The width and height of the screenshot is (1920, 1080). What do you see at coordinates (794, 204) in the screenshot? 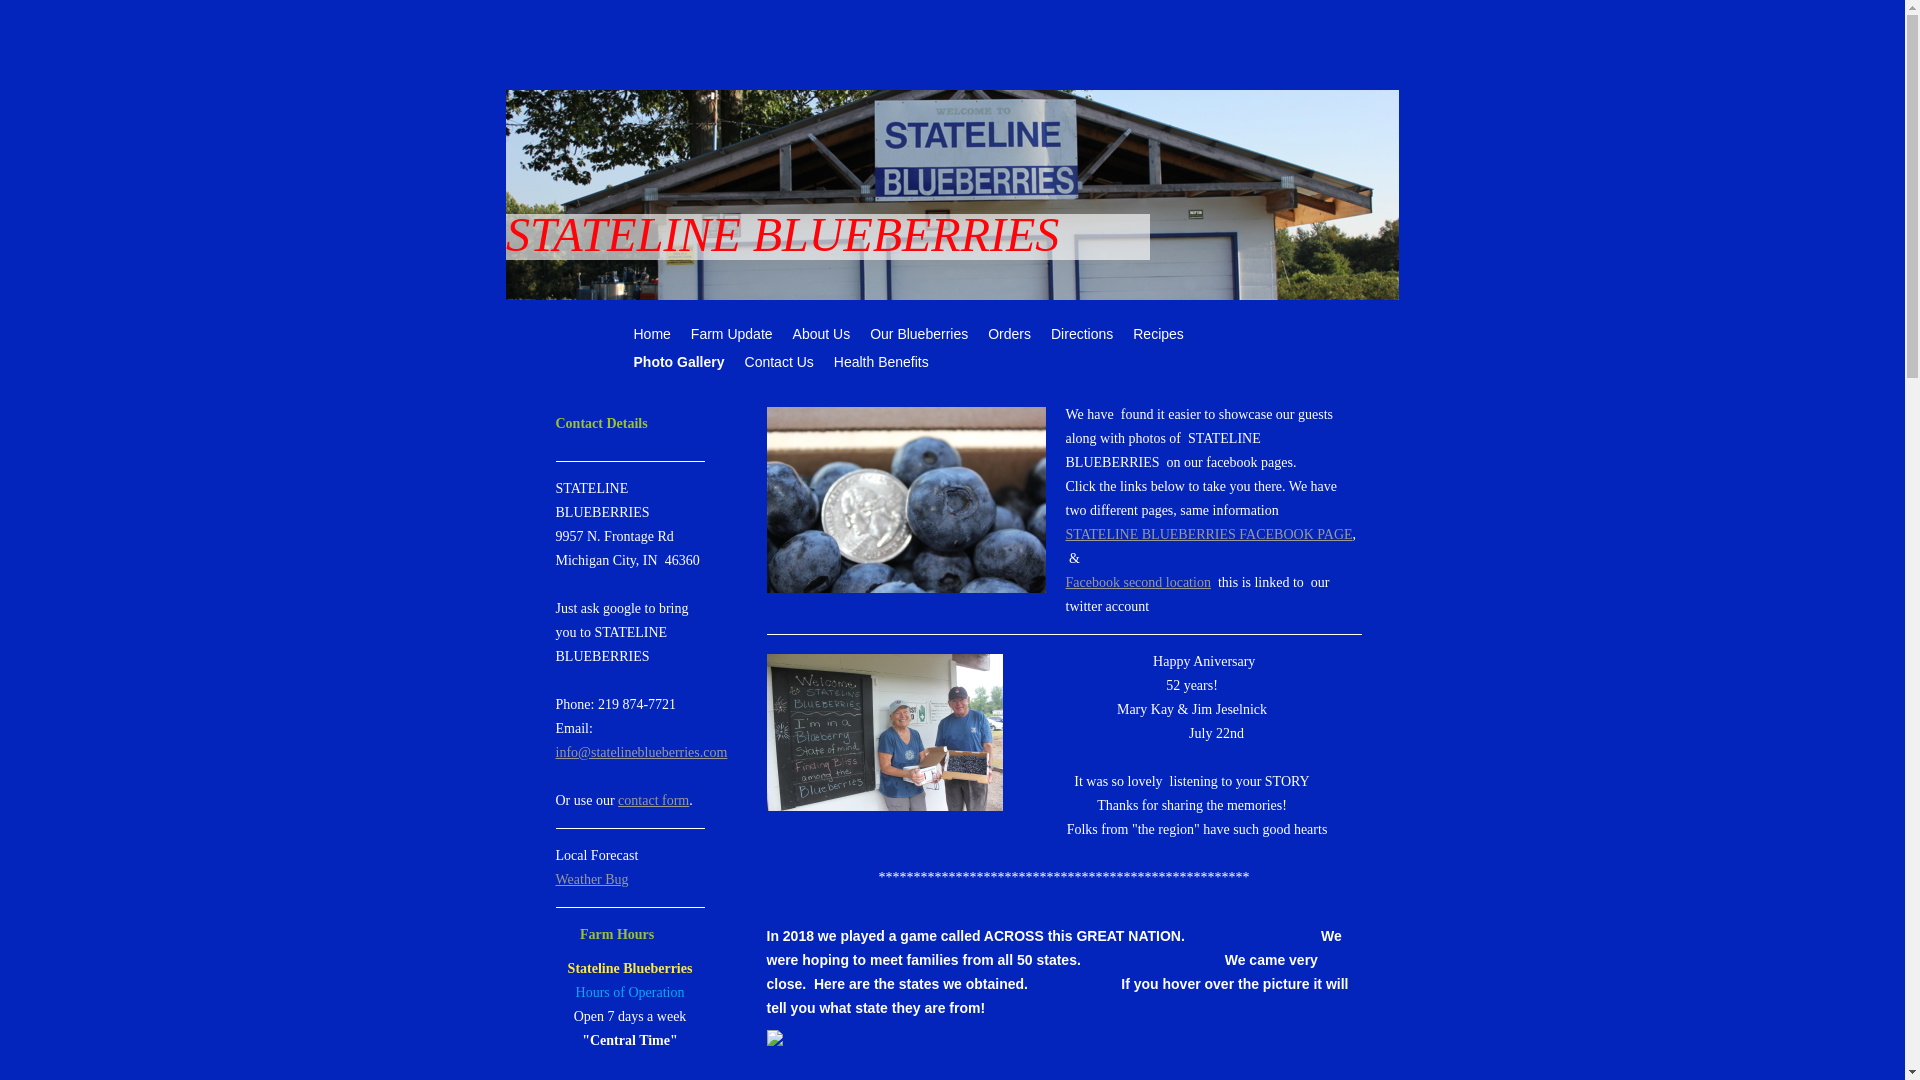
I see `  STATELINE BLUEBERRIES                    ` at bounding box center [794, 204].